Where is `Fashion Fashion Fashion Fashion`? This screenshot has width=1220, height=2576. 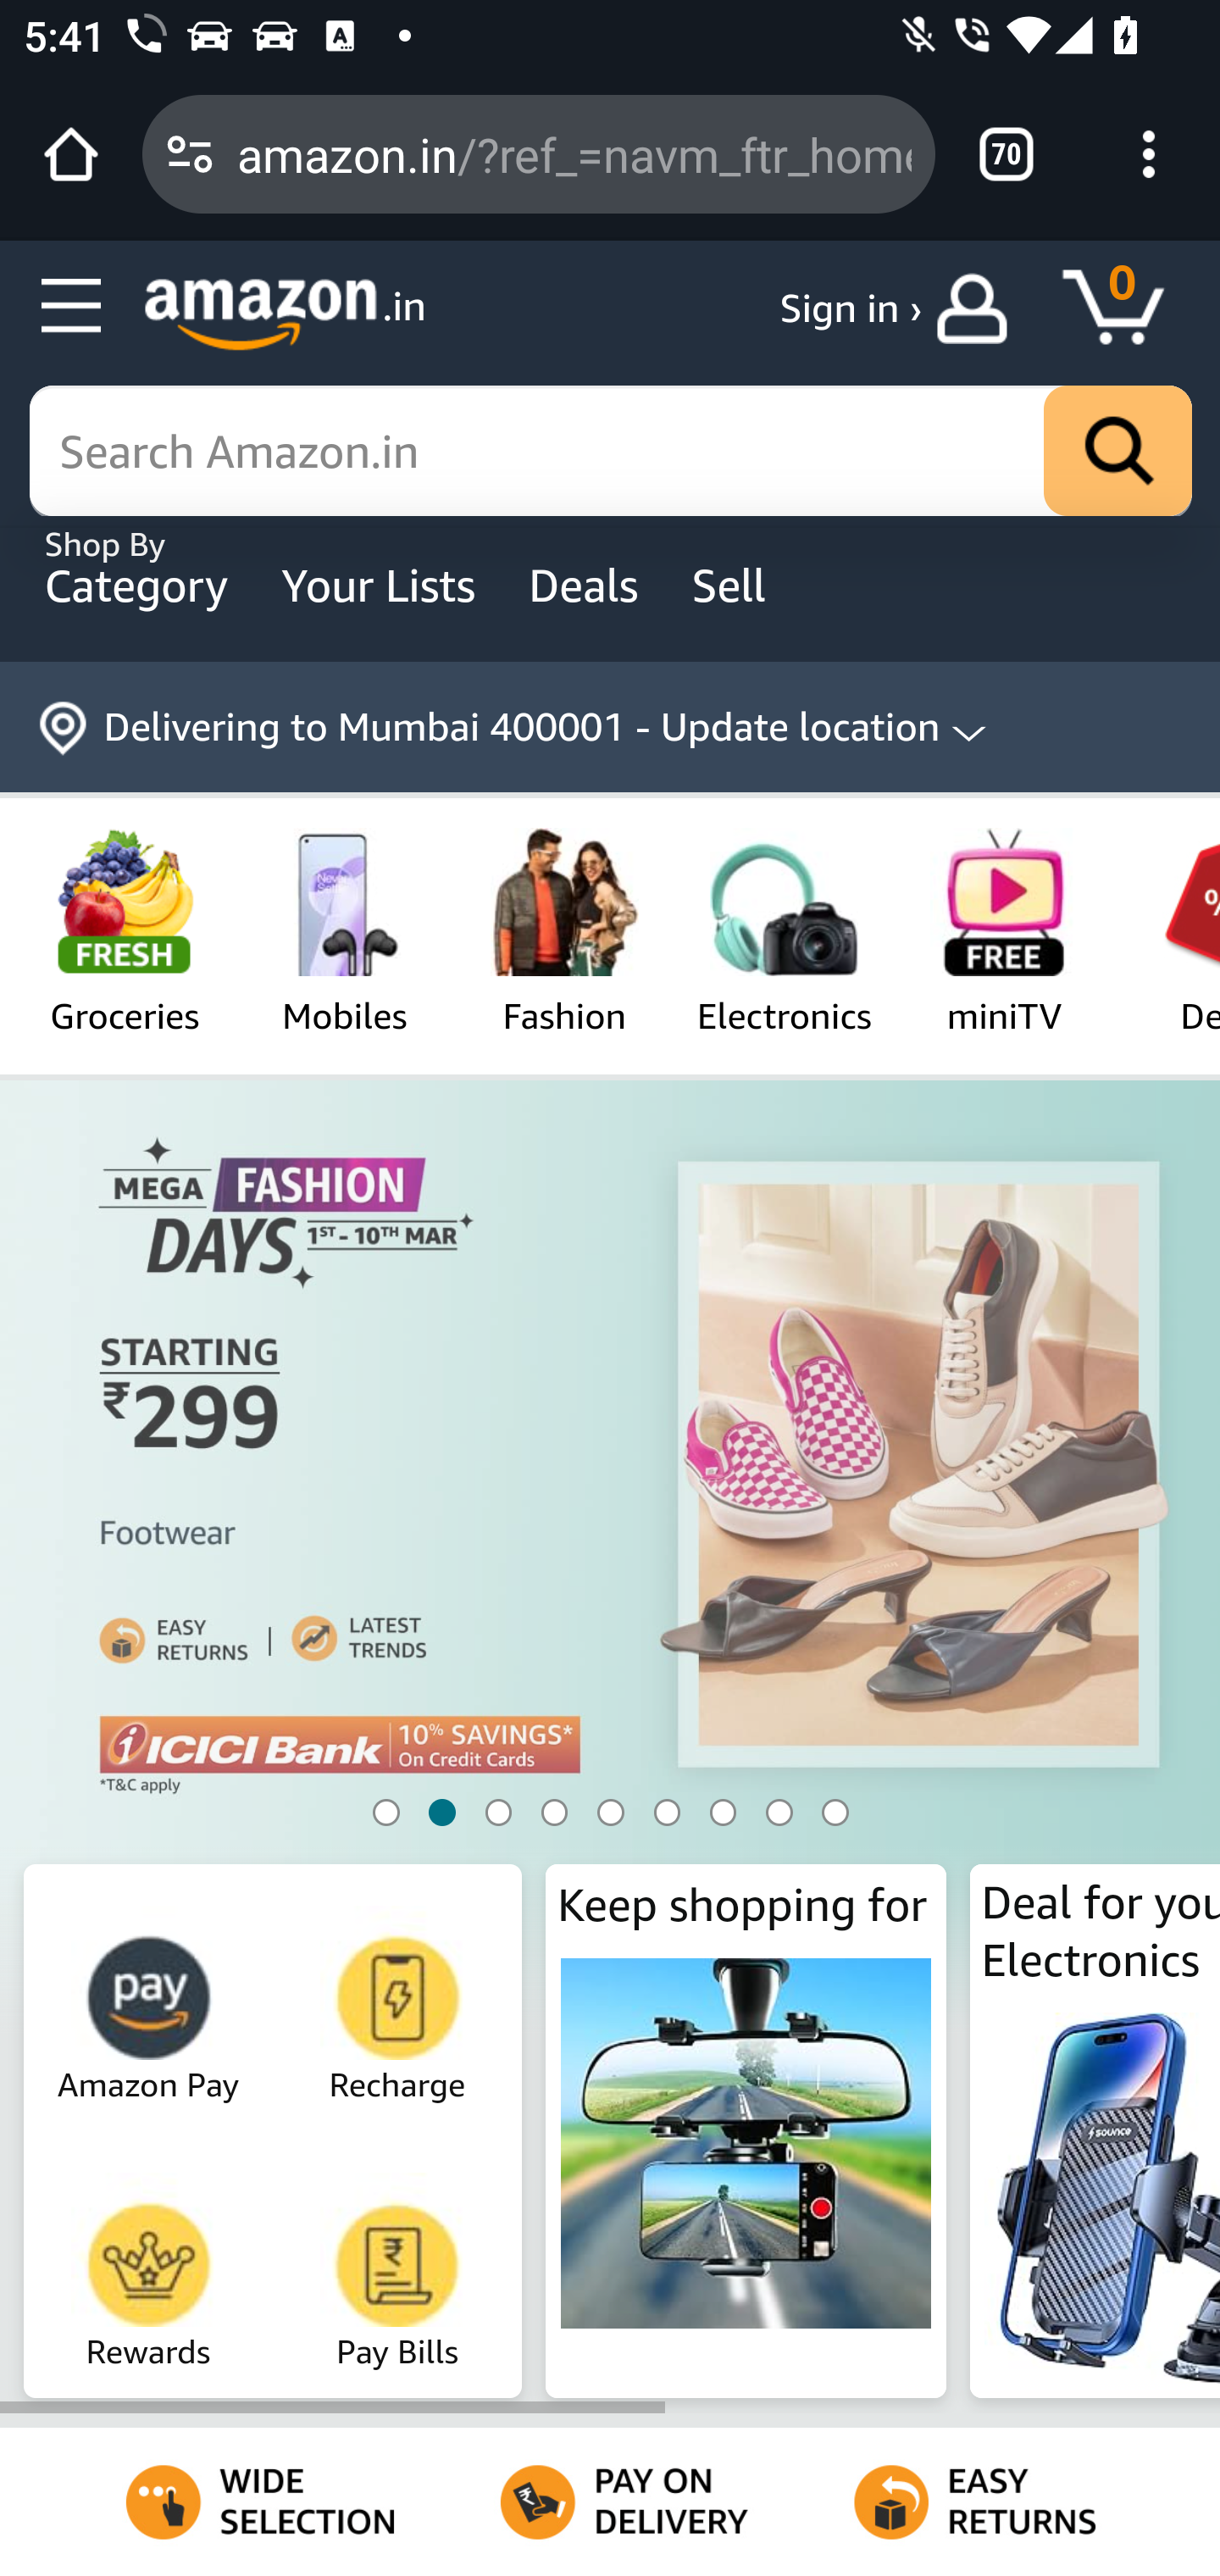 Fashion Fashion Fashion Fashion is located at coordinates (564, 930).